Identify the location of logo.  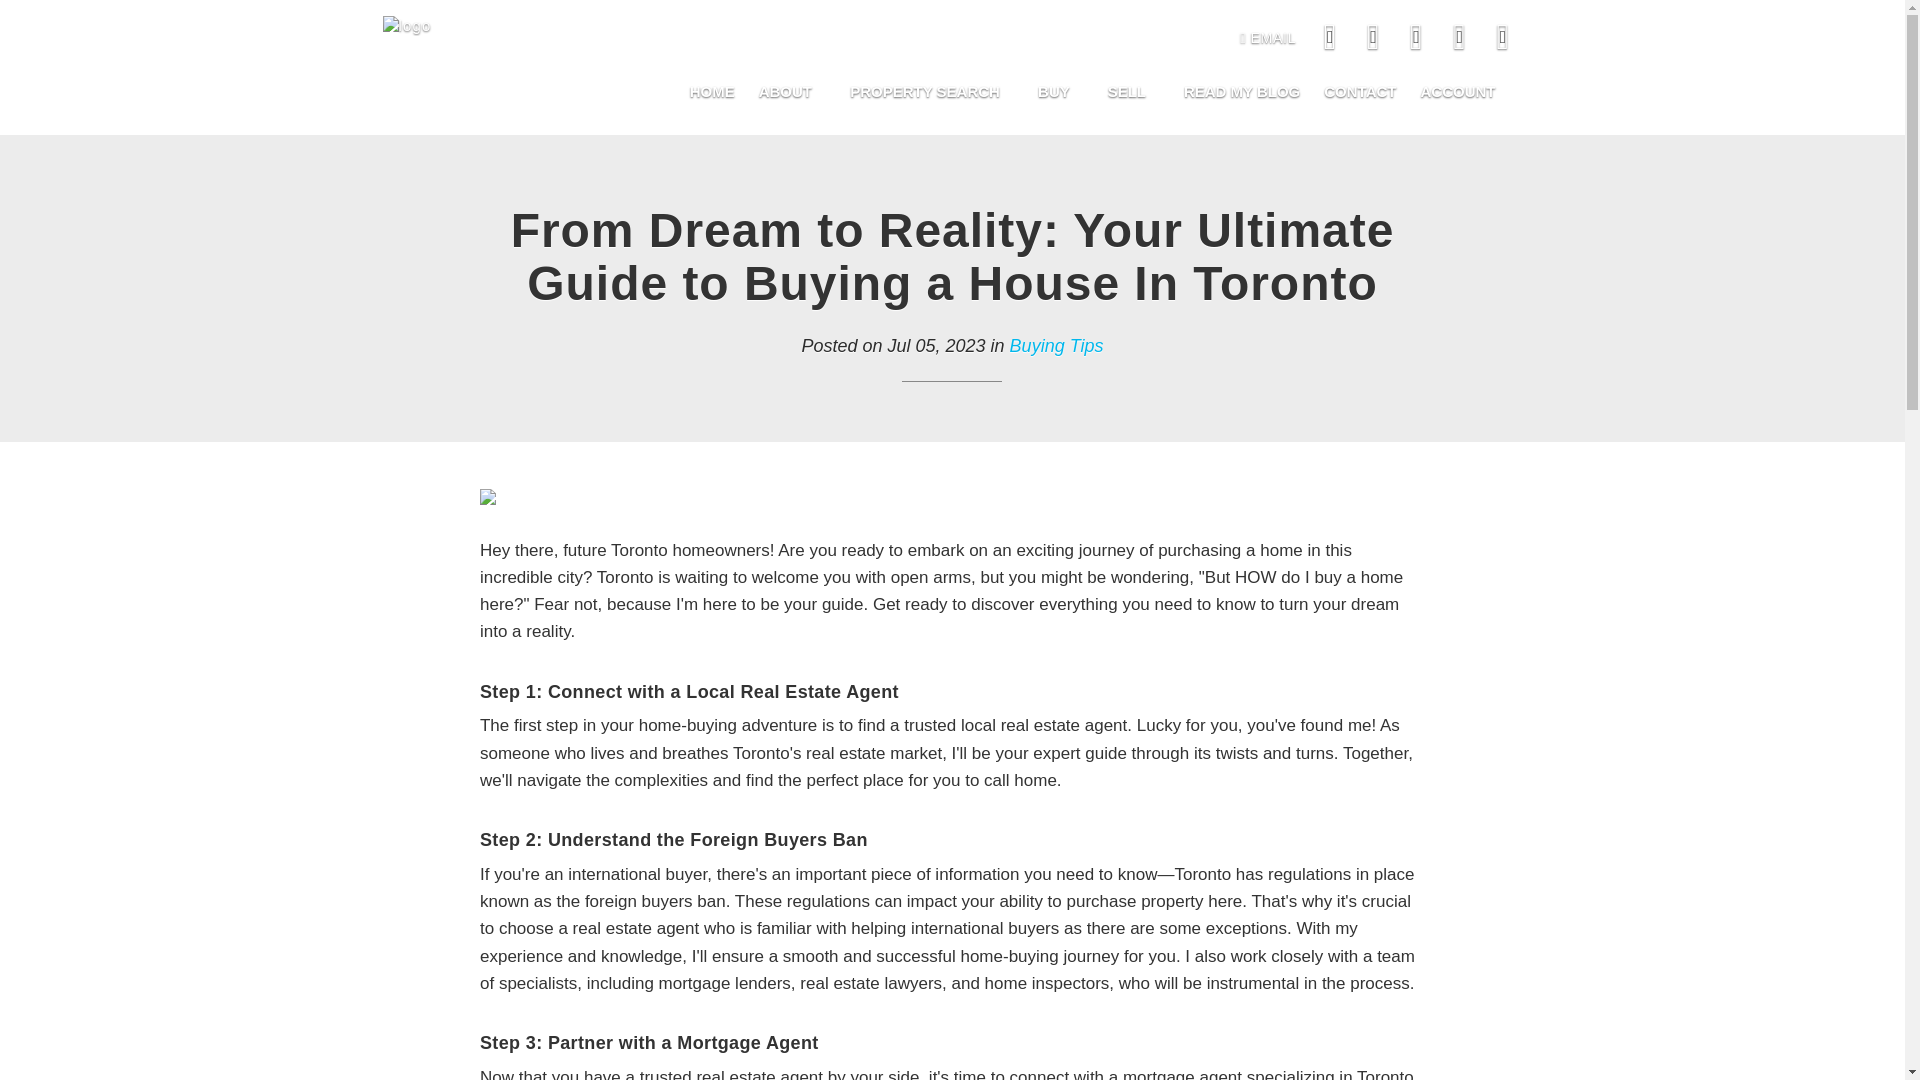
(406, 26).